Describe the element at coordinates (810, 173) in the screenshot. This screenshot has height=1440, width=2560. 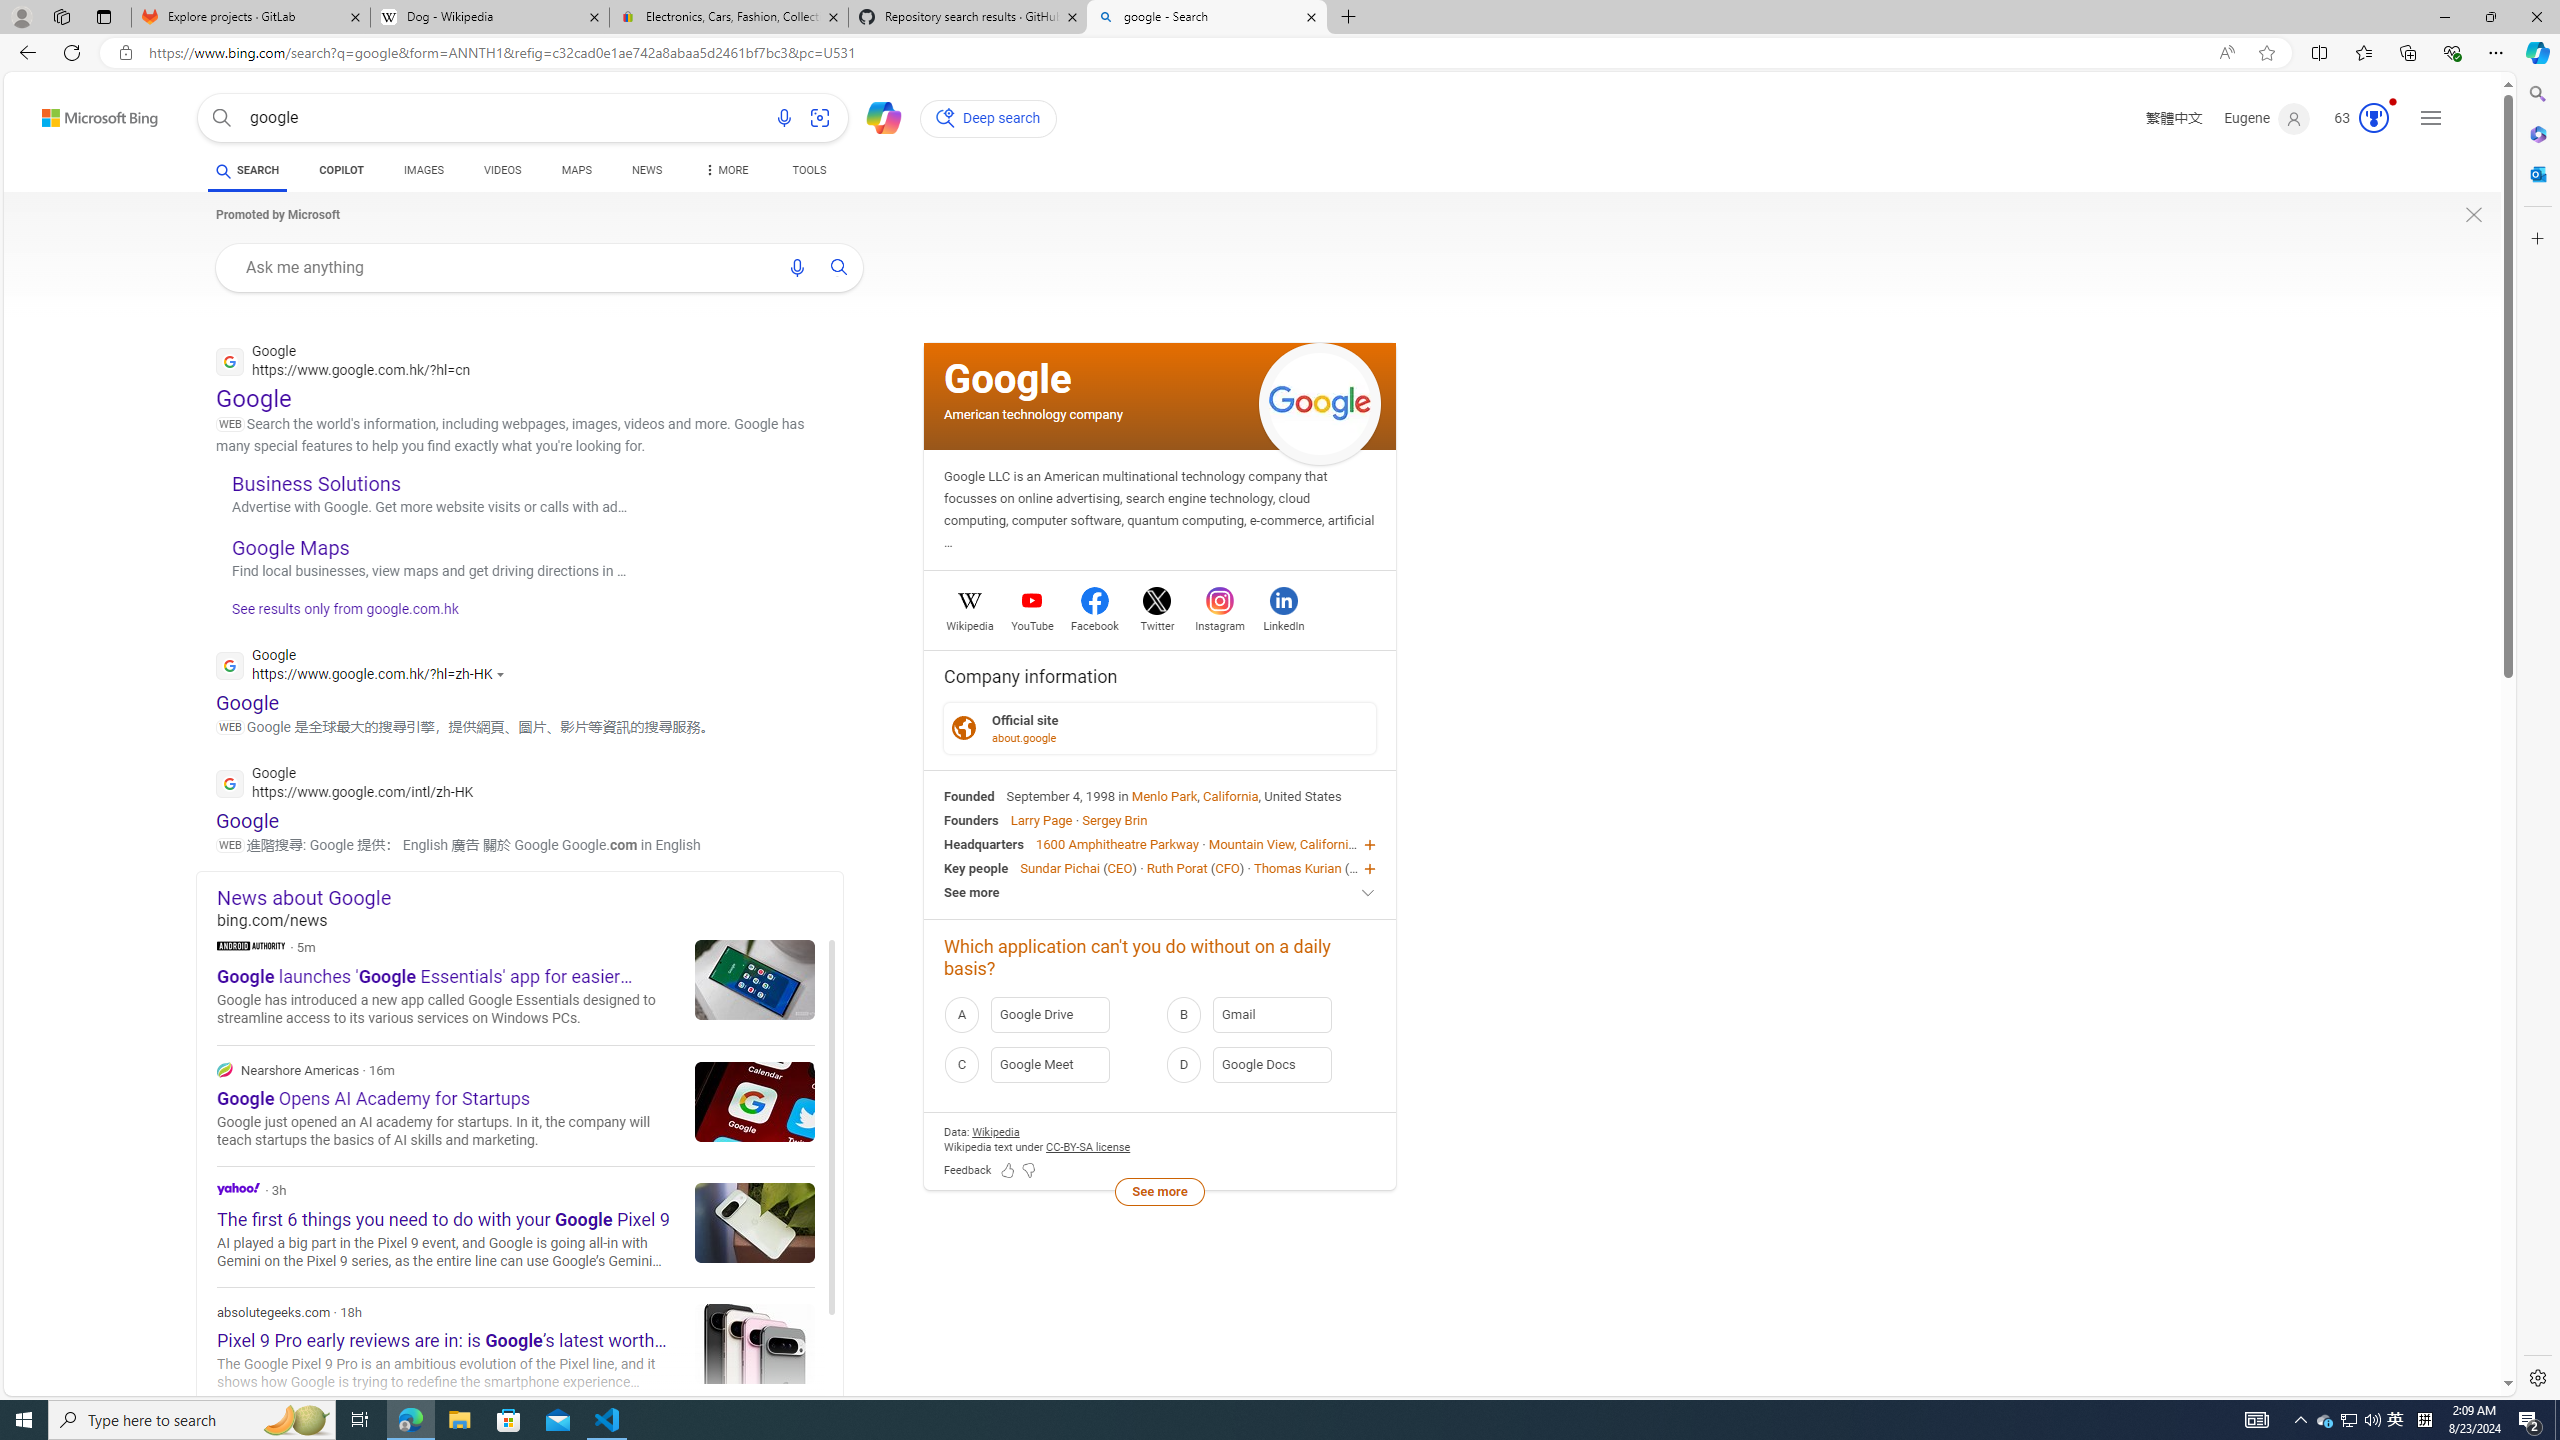
I see `TOOLS` at that location.